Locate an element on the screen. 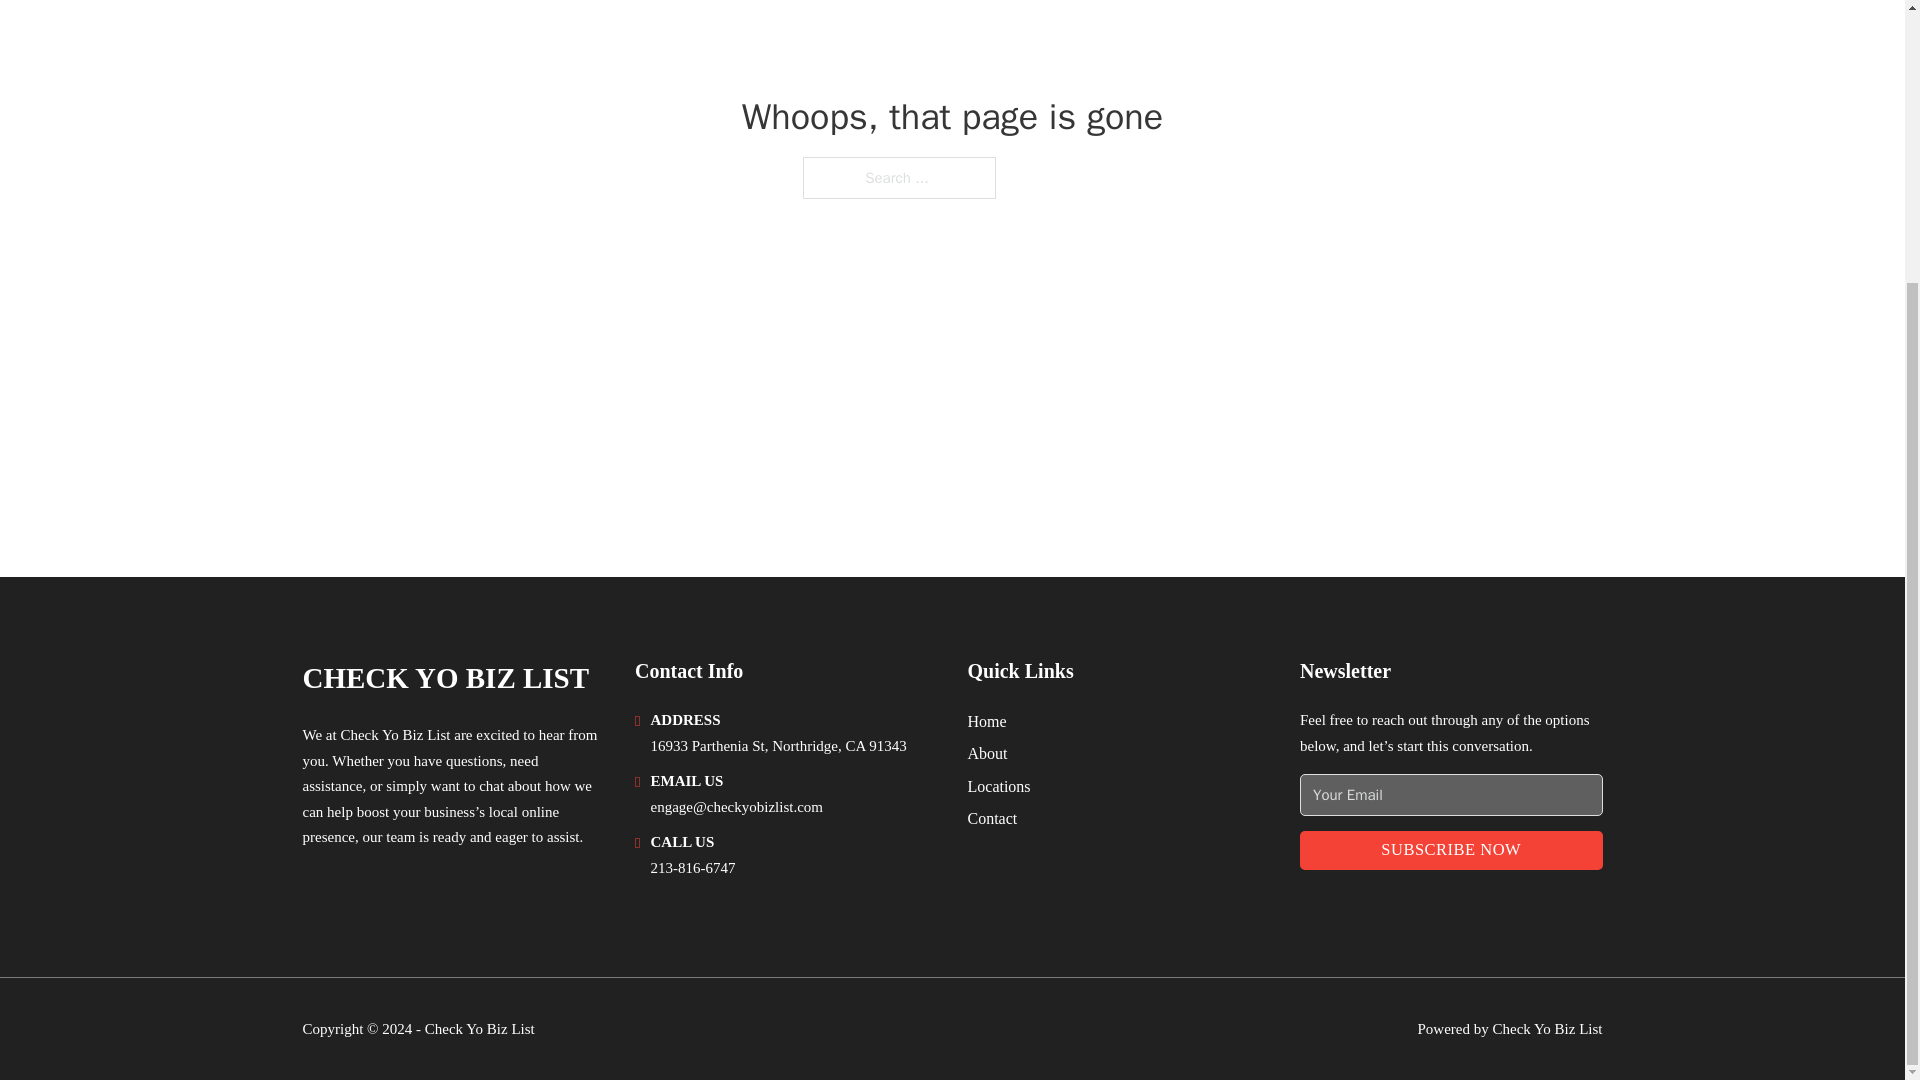 The height and width of the screenshot is (1080, 1920). Home is located at coordinates (986, 722).